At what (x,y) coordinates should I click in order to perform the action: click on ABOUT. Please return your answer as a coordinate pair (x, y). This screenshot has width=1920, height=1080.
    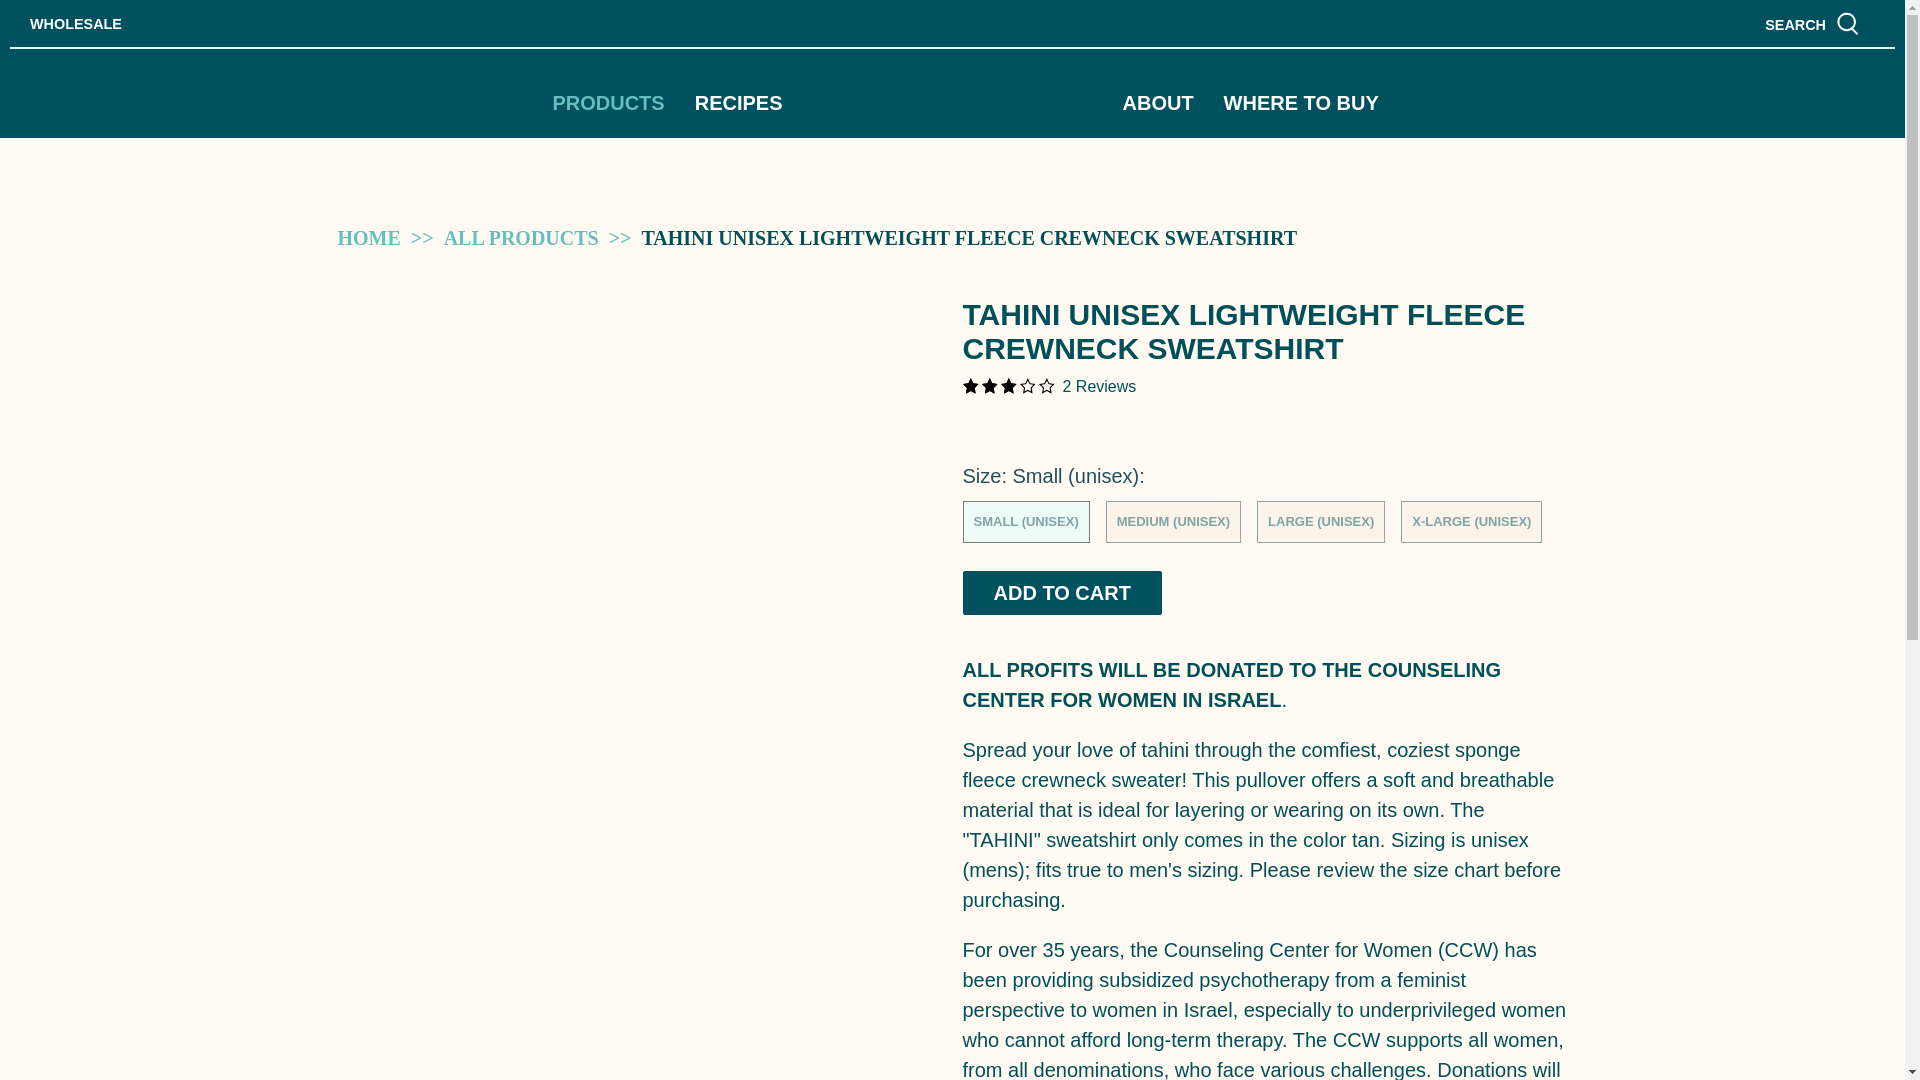
    Looking at the image, I should click on (1158, 103).